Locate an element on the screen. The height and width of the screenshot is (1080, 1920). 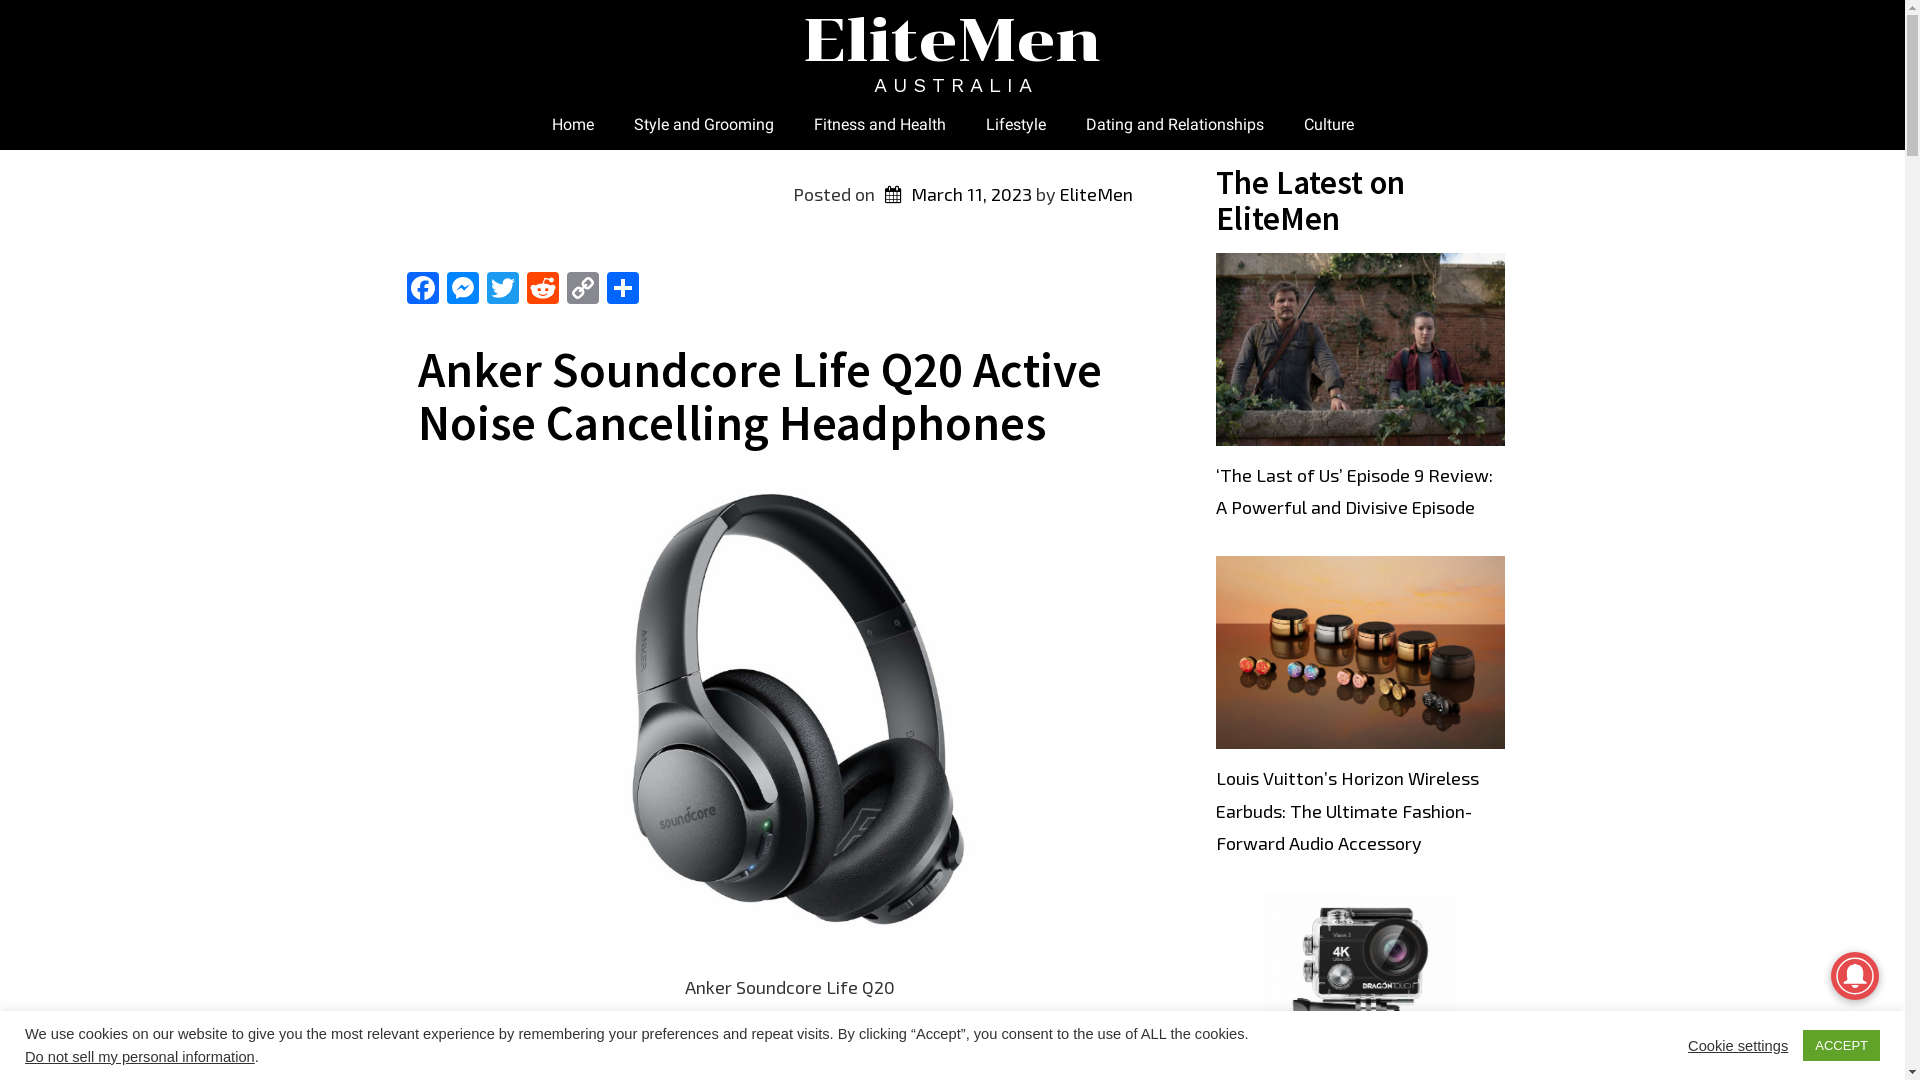
EliteMen is located at coordinates (1096, 194).